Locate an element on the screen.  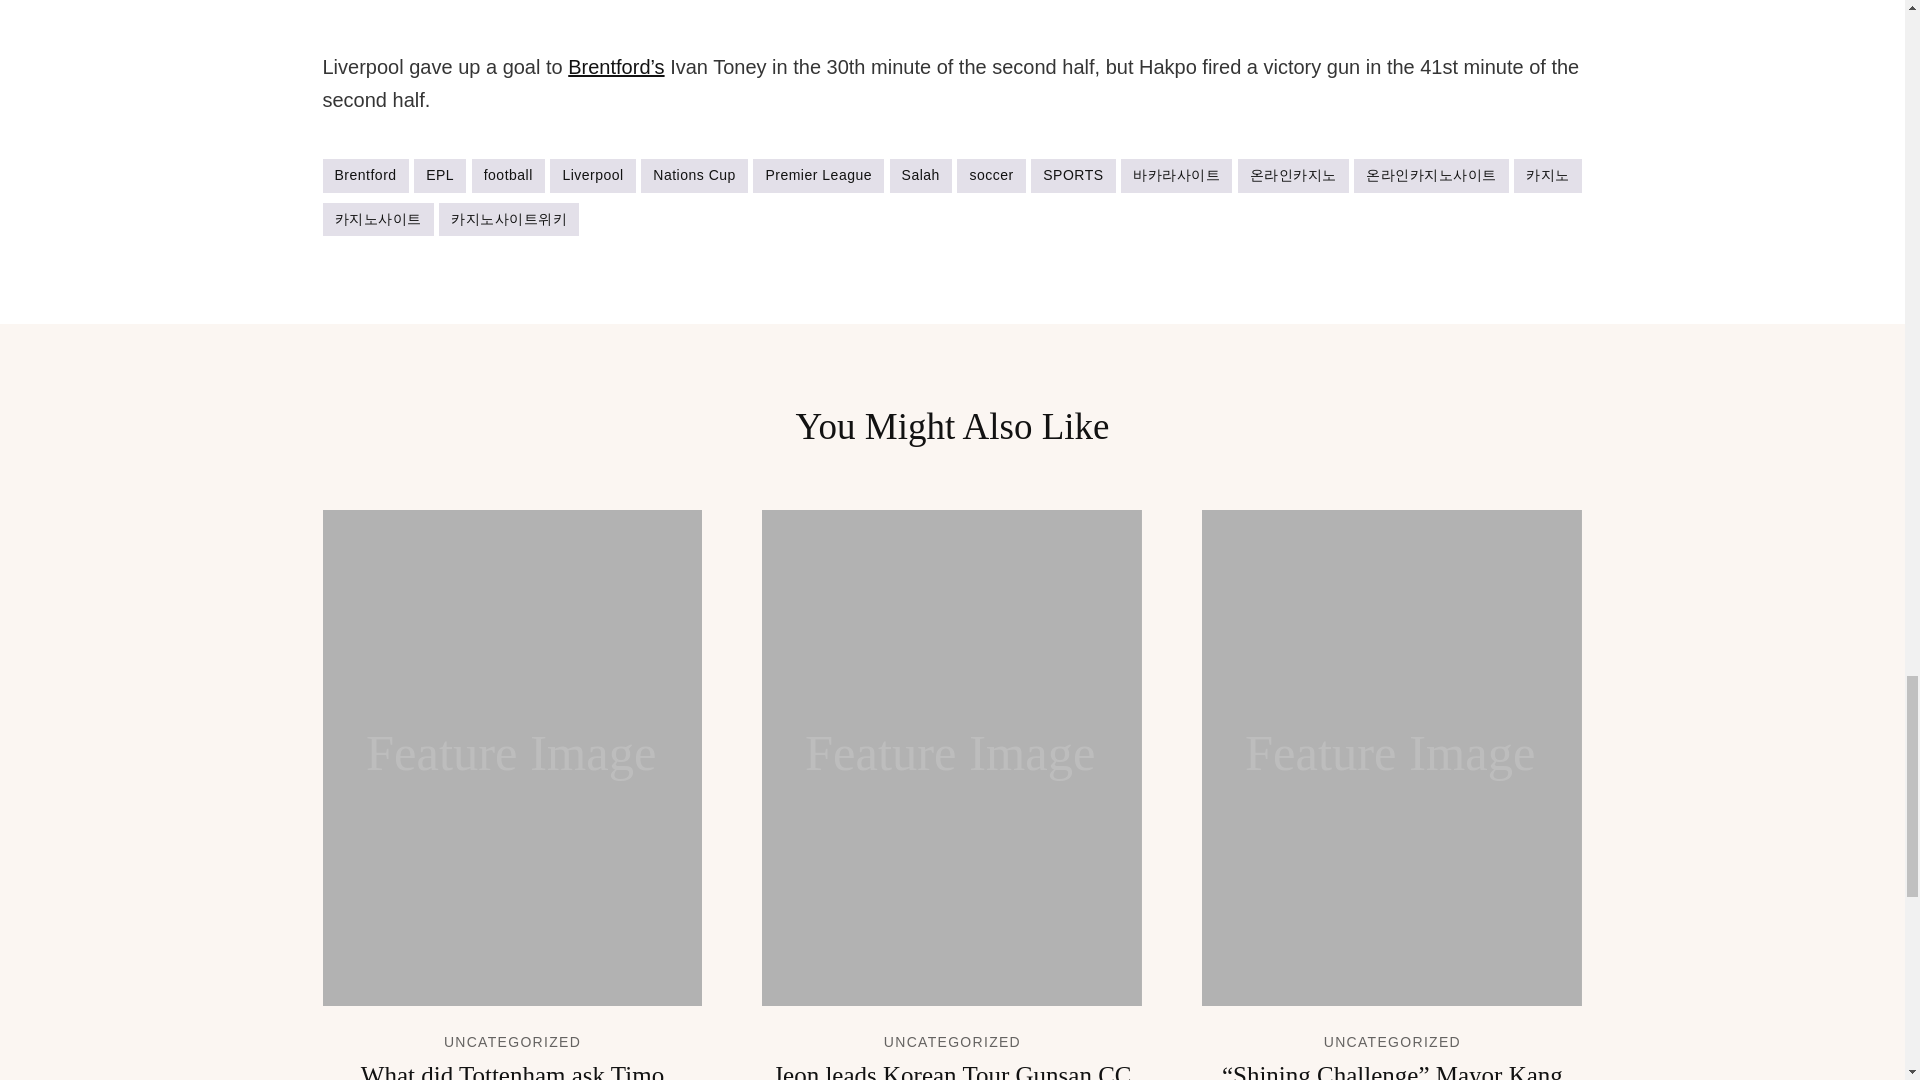
What did Tottenham ask Timo Werner to do? is located at coordinates (512, 1070).